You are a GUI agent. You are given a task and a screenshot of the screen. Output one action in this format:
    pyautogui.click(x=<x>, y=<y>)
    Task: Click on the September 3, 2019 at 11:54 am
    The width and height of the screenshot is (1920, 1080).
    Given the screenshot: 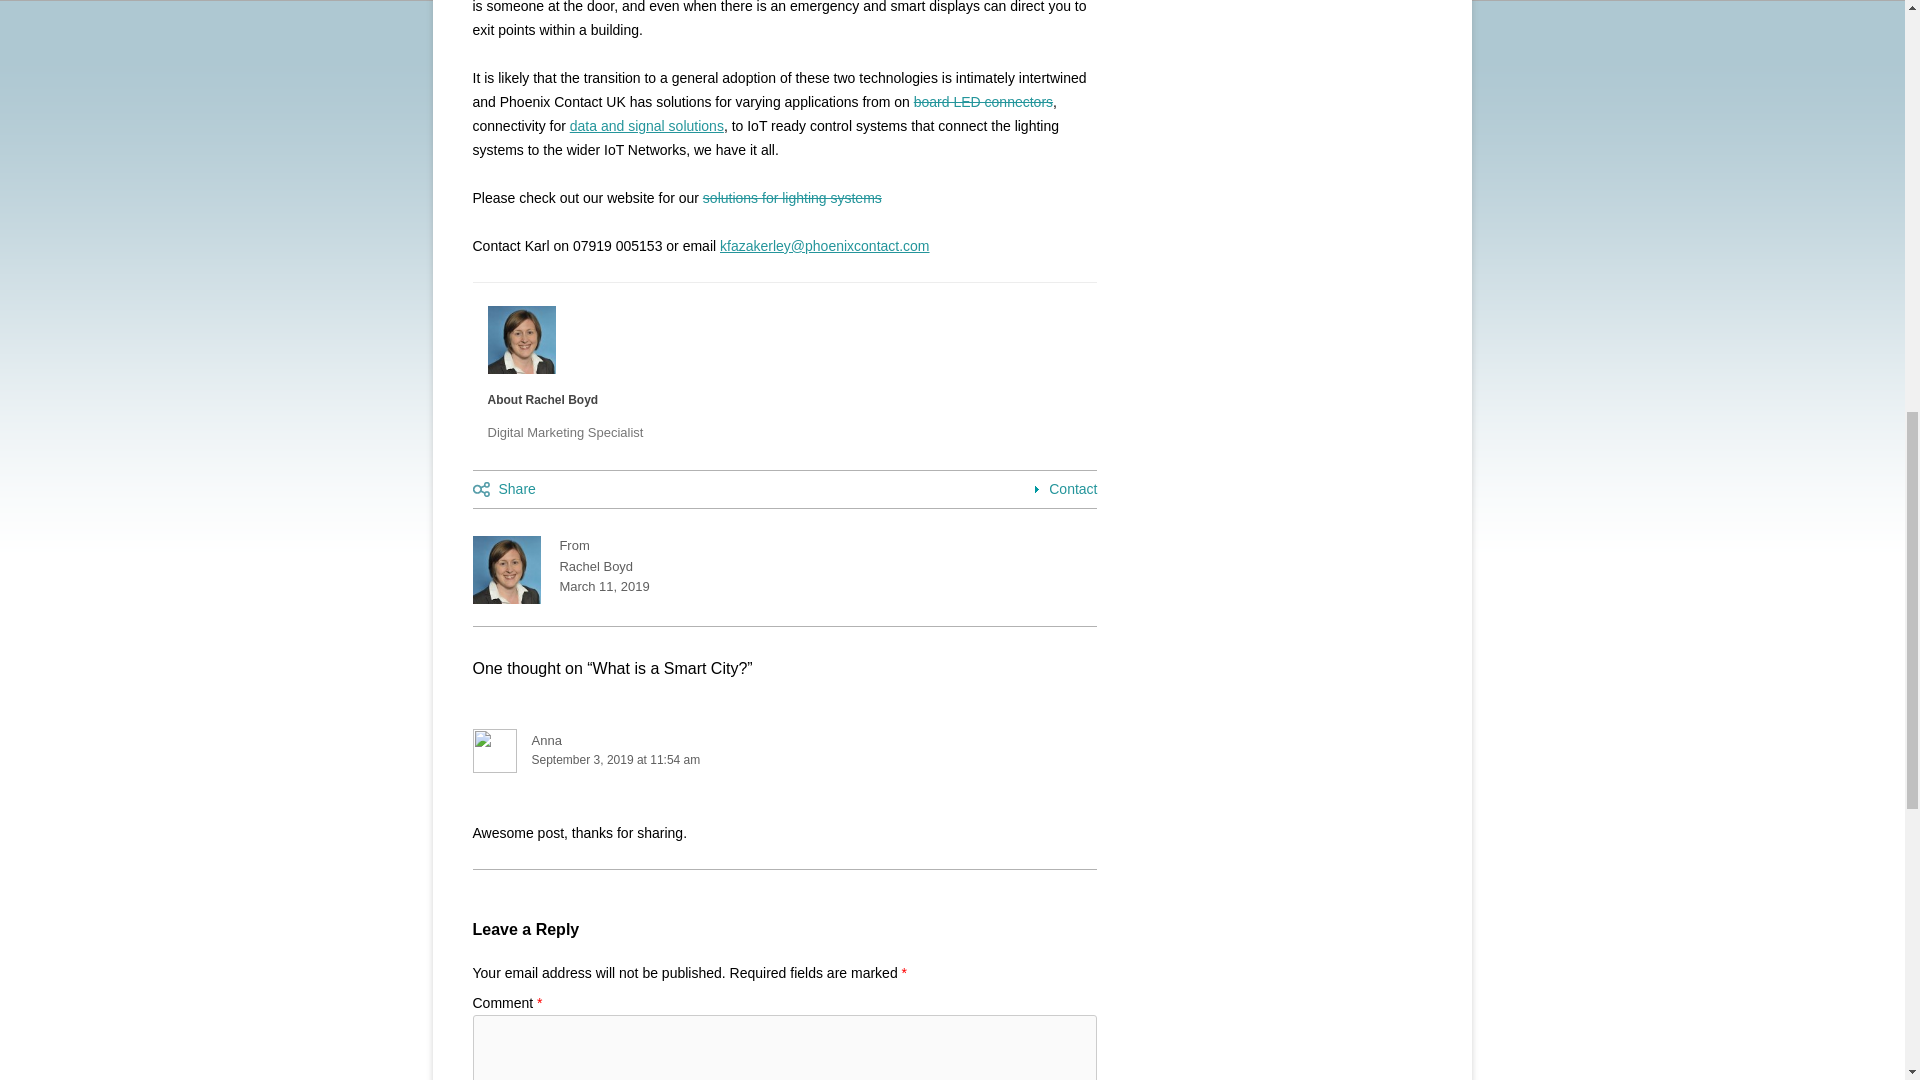 What is the action you would take?
    pyautogui.click(x=784, y=760)
    